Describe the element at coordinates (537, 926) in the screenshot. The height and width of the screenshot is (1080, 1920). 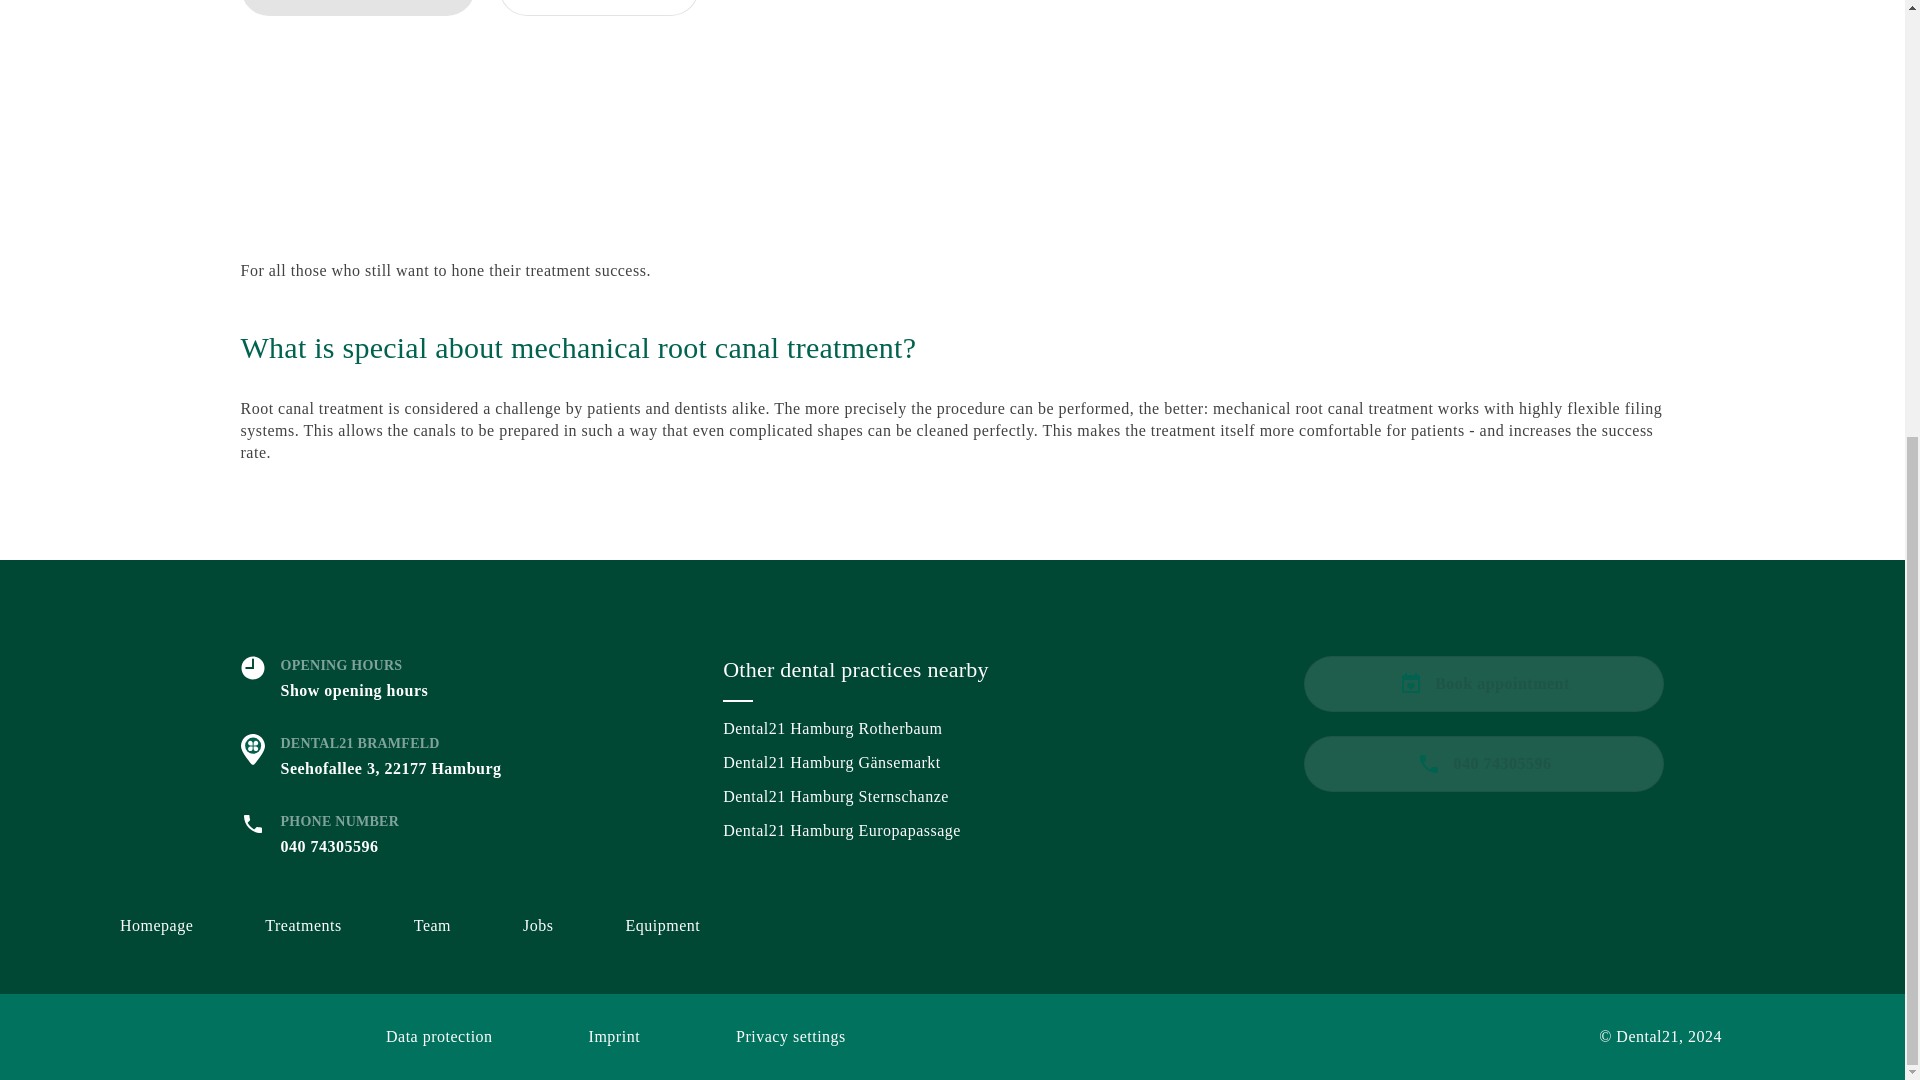
I see `Jobs` at that location.